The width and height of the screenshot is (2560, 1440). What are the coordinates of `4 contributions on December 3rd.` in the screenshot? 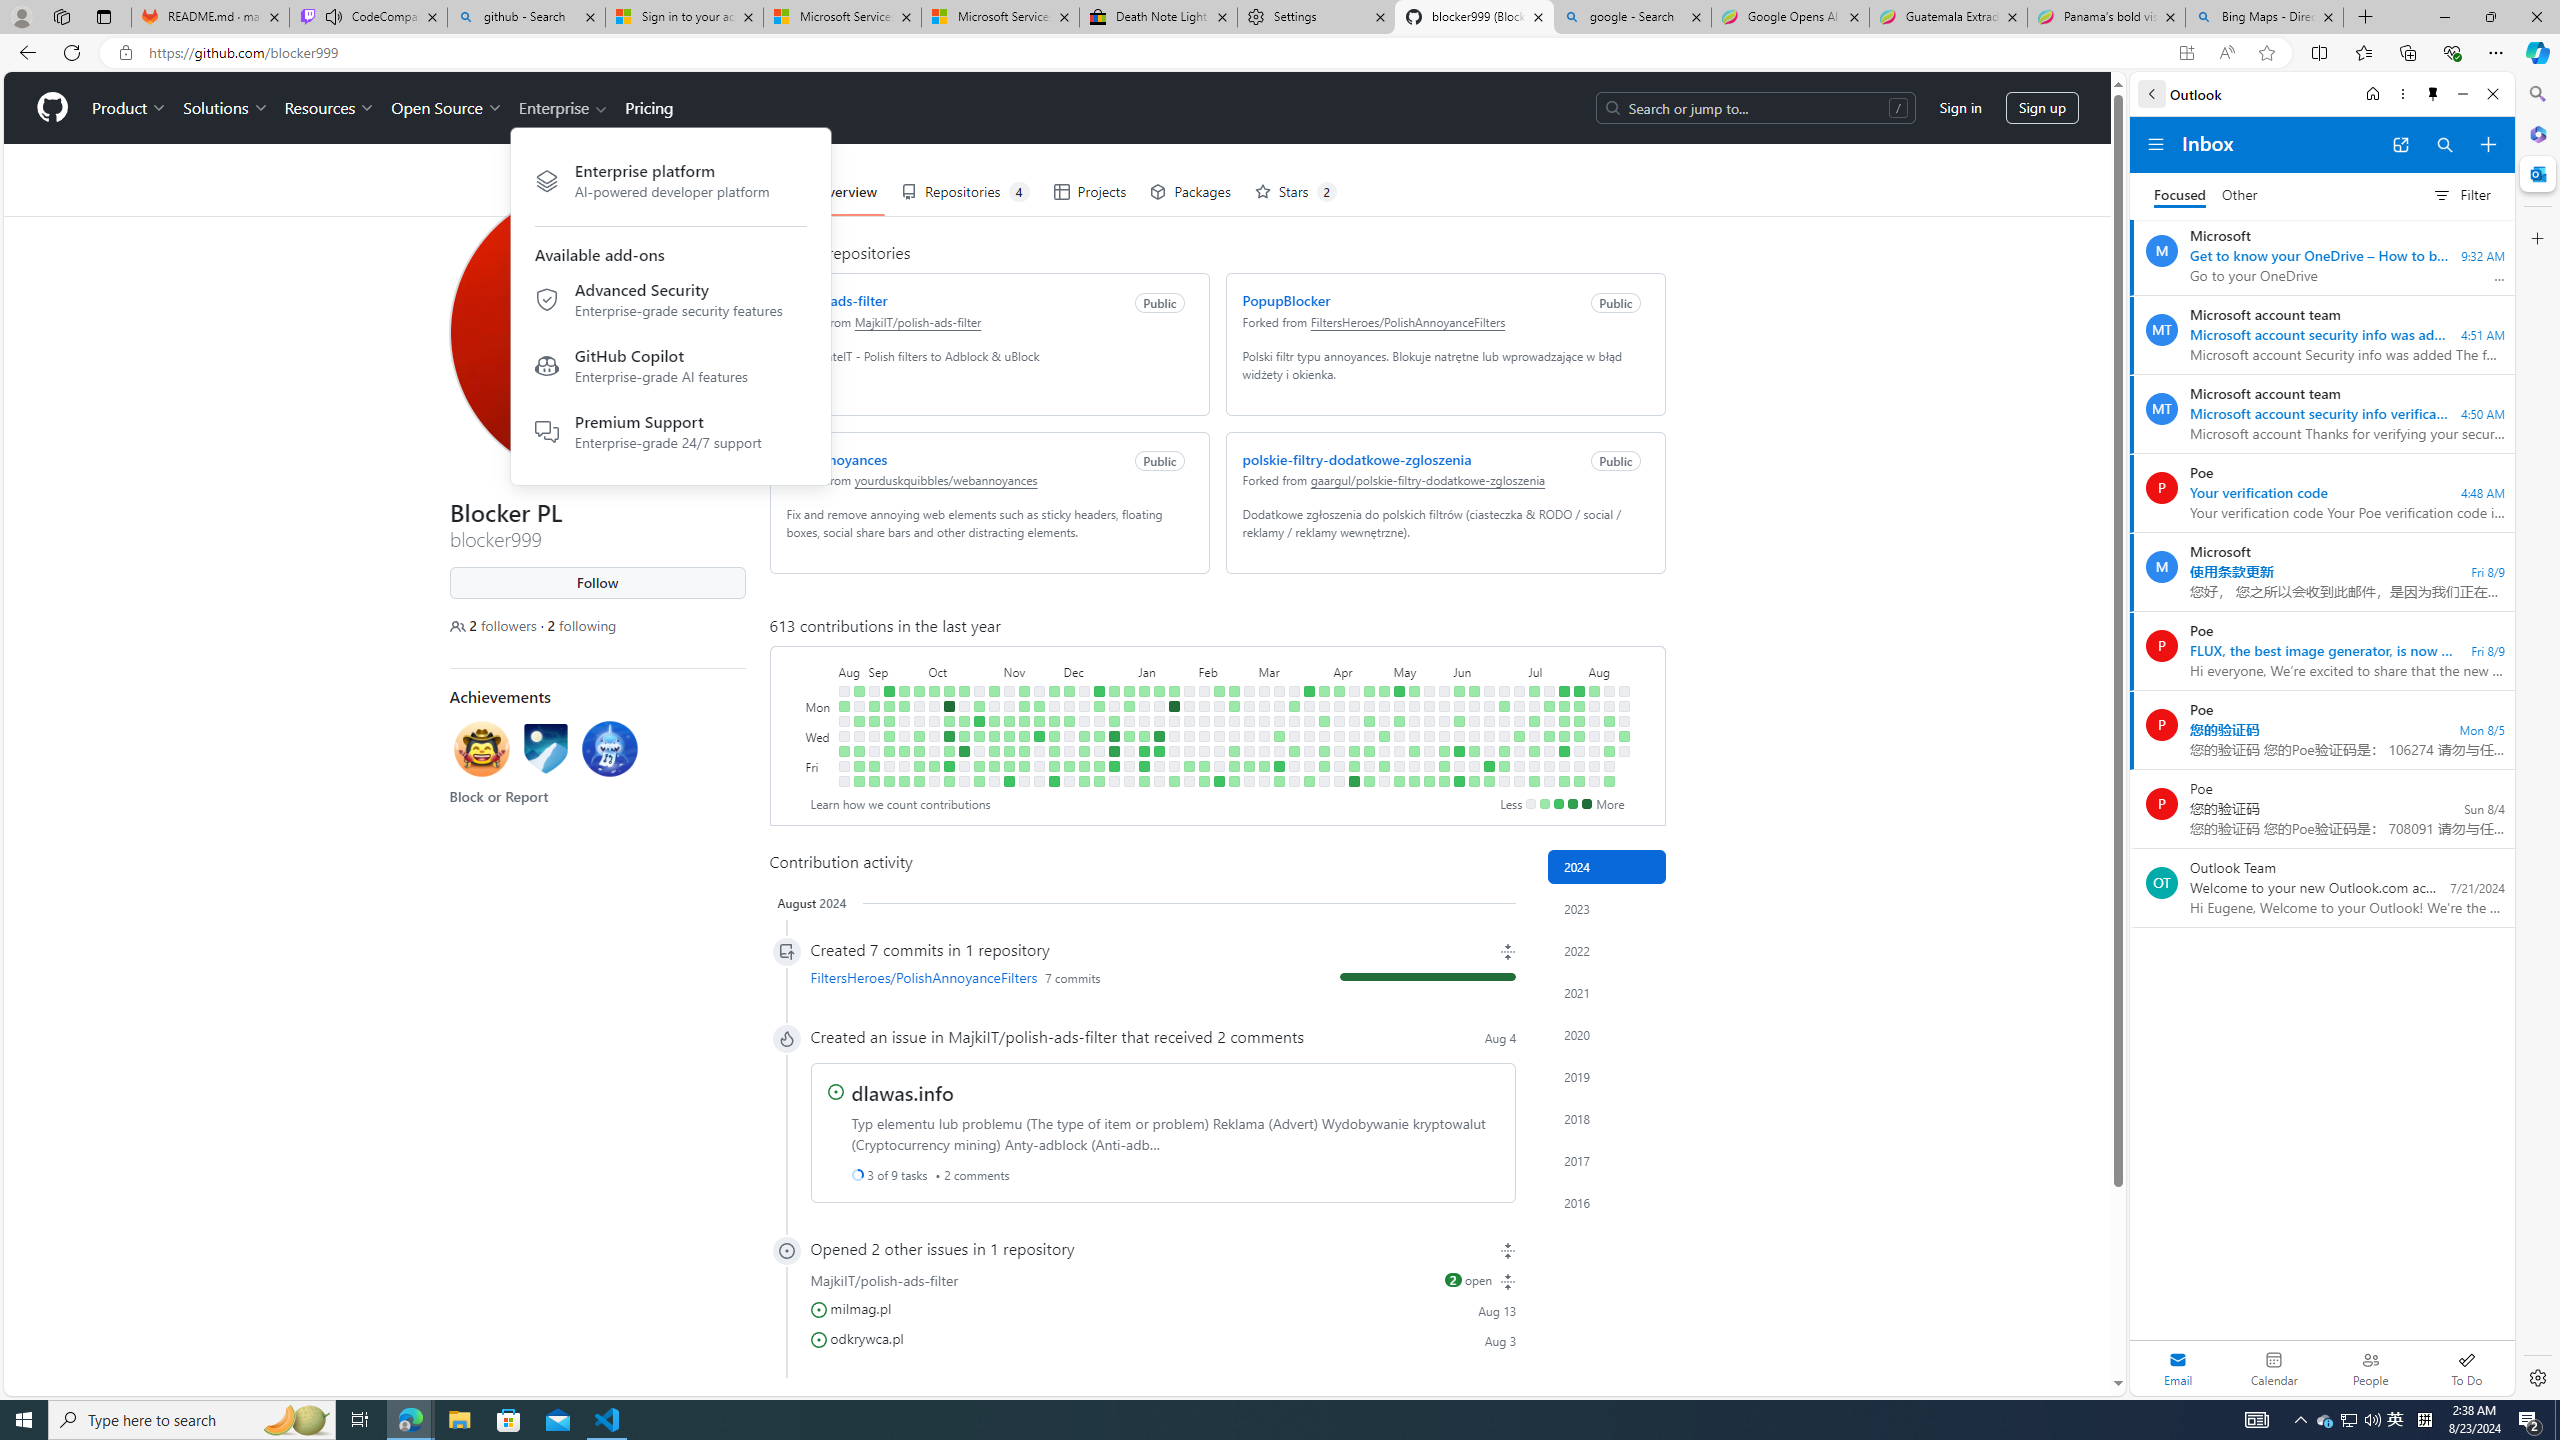 It's located at (1068, 690).